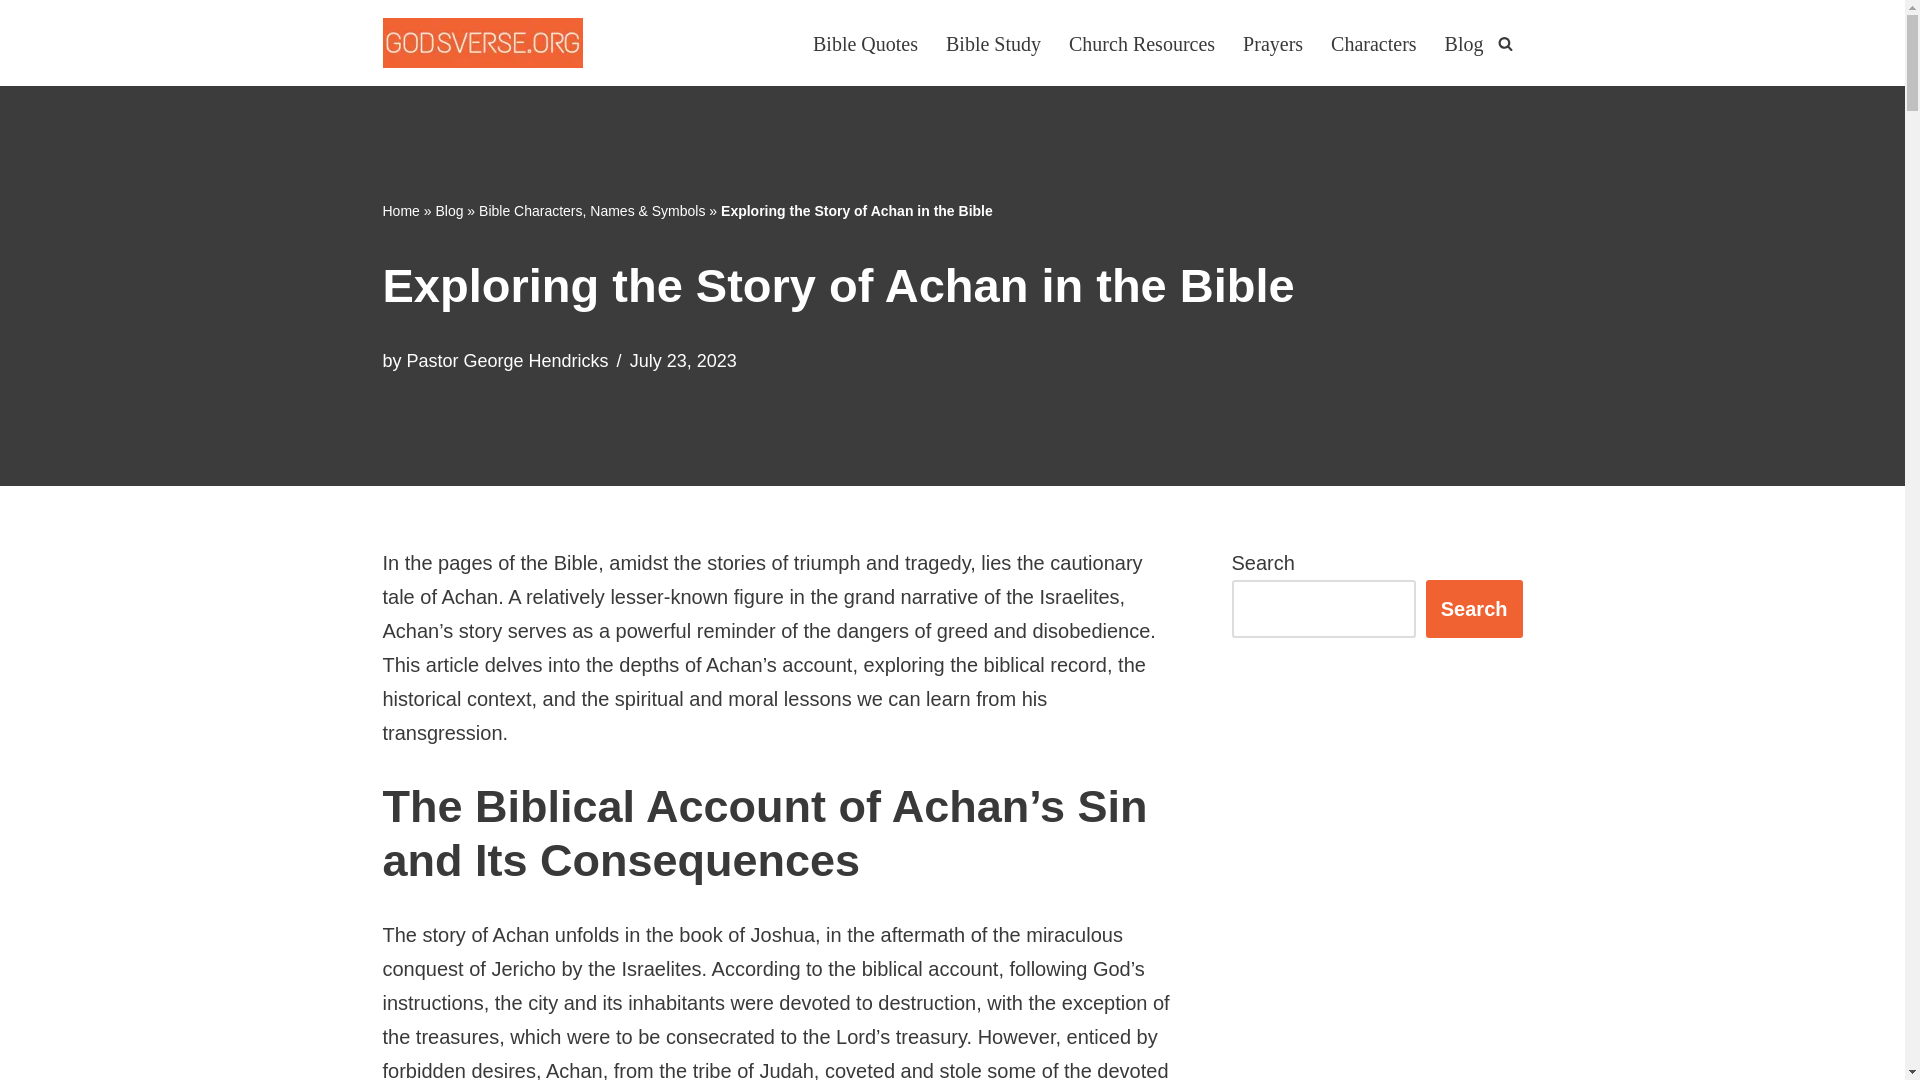  What do you see at coordinates (400, 211) in the screenshot?
I see `Home` at bounding box center [400, 211].